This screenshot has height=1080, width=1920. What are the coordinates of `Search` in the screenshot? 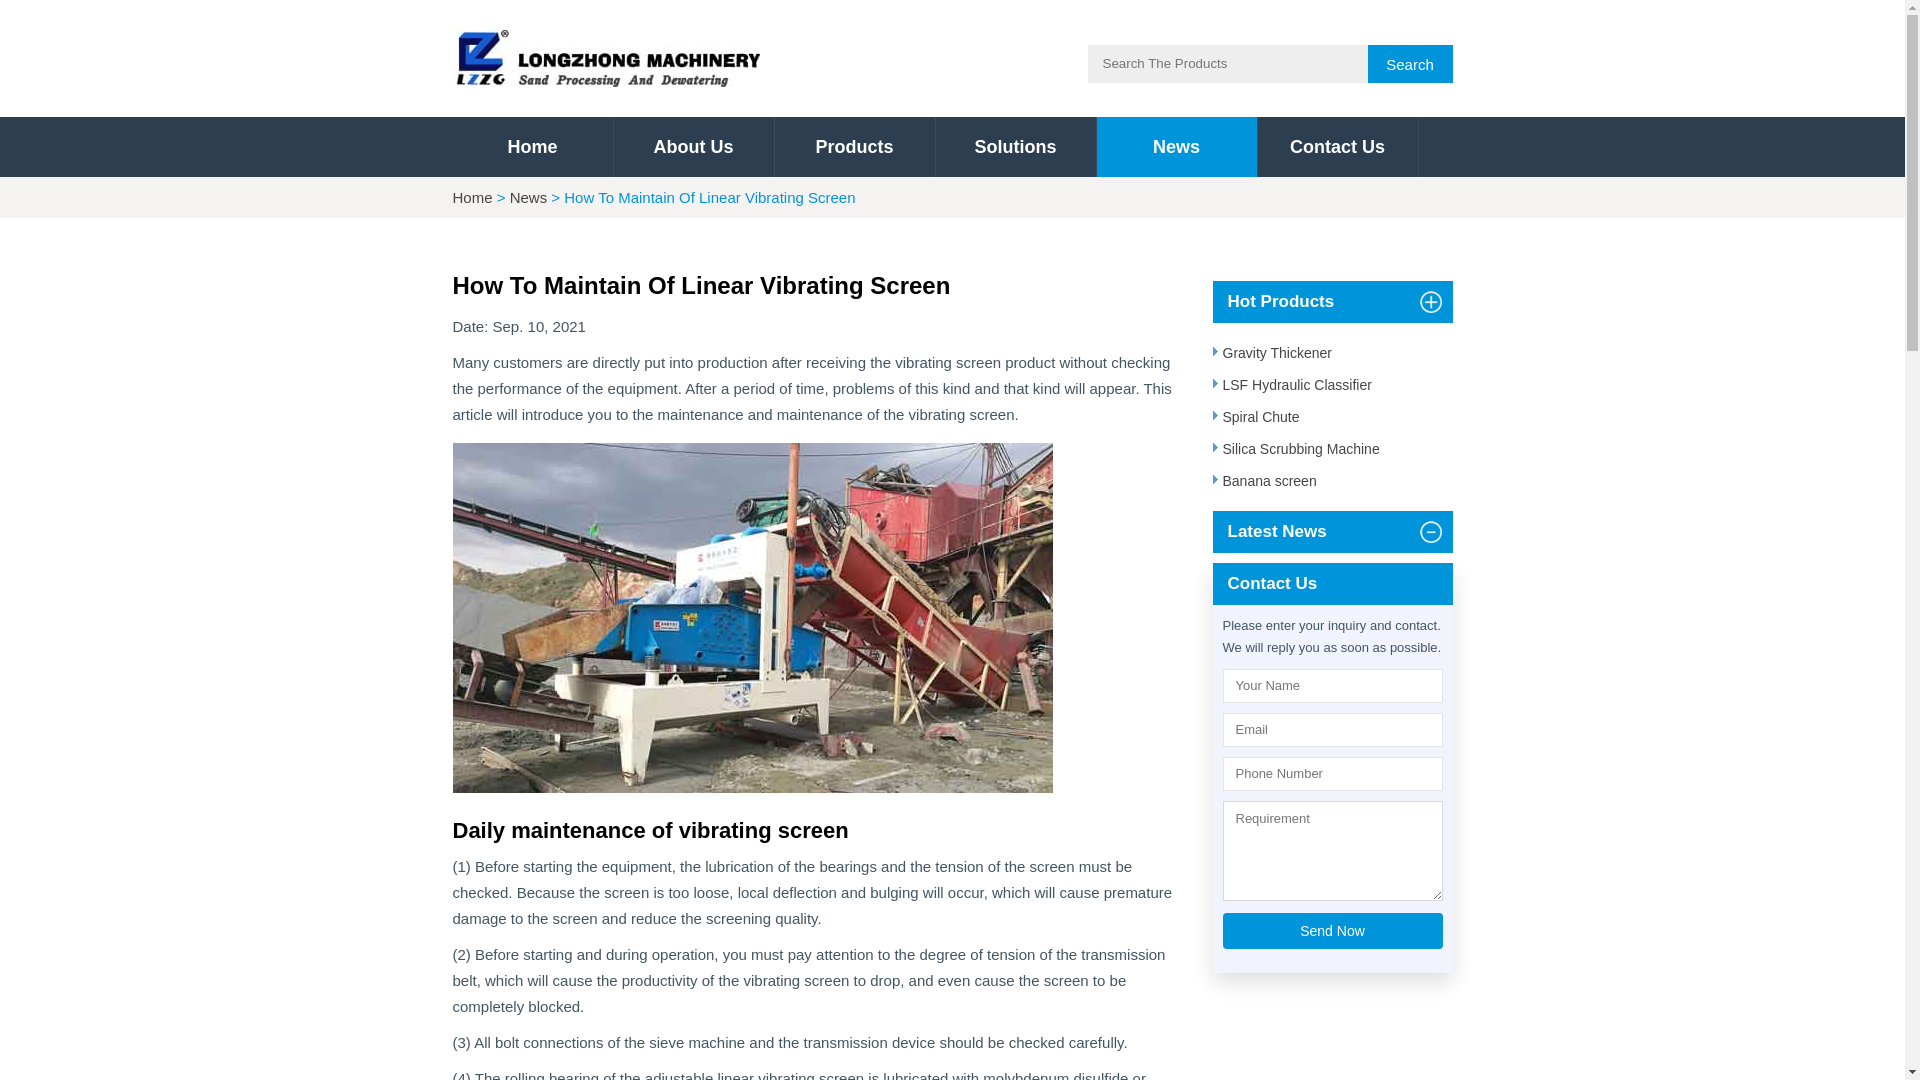 It's located at (1410, 64).